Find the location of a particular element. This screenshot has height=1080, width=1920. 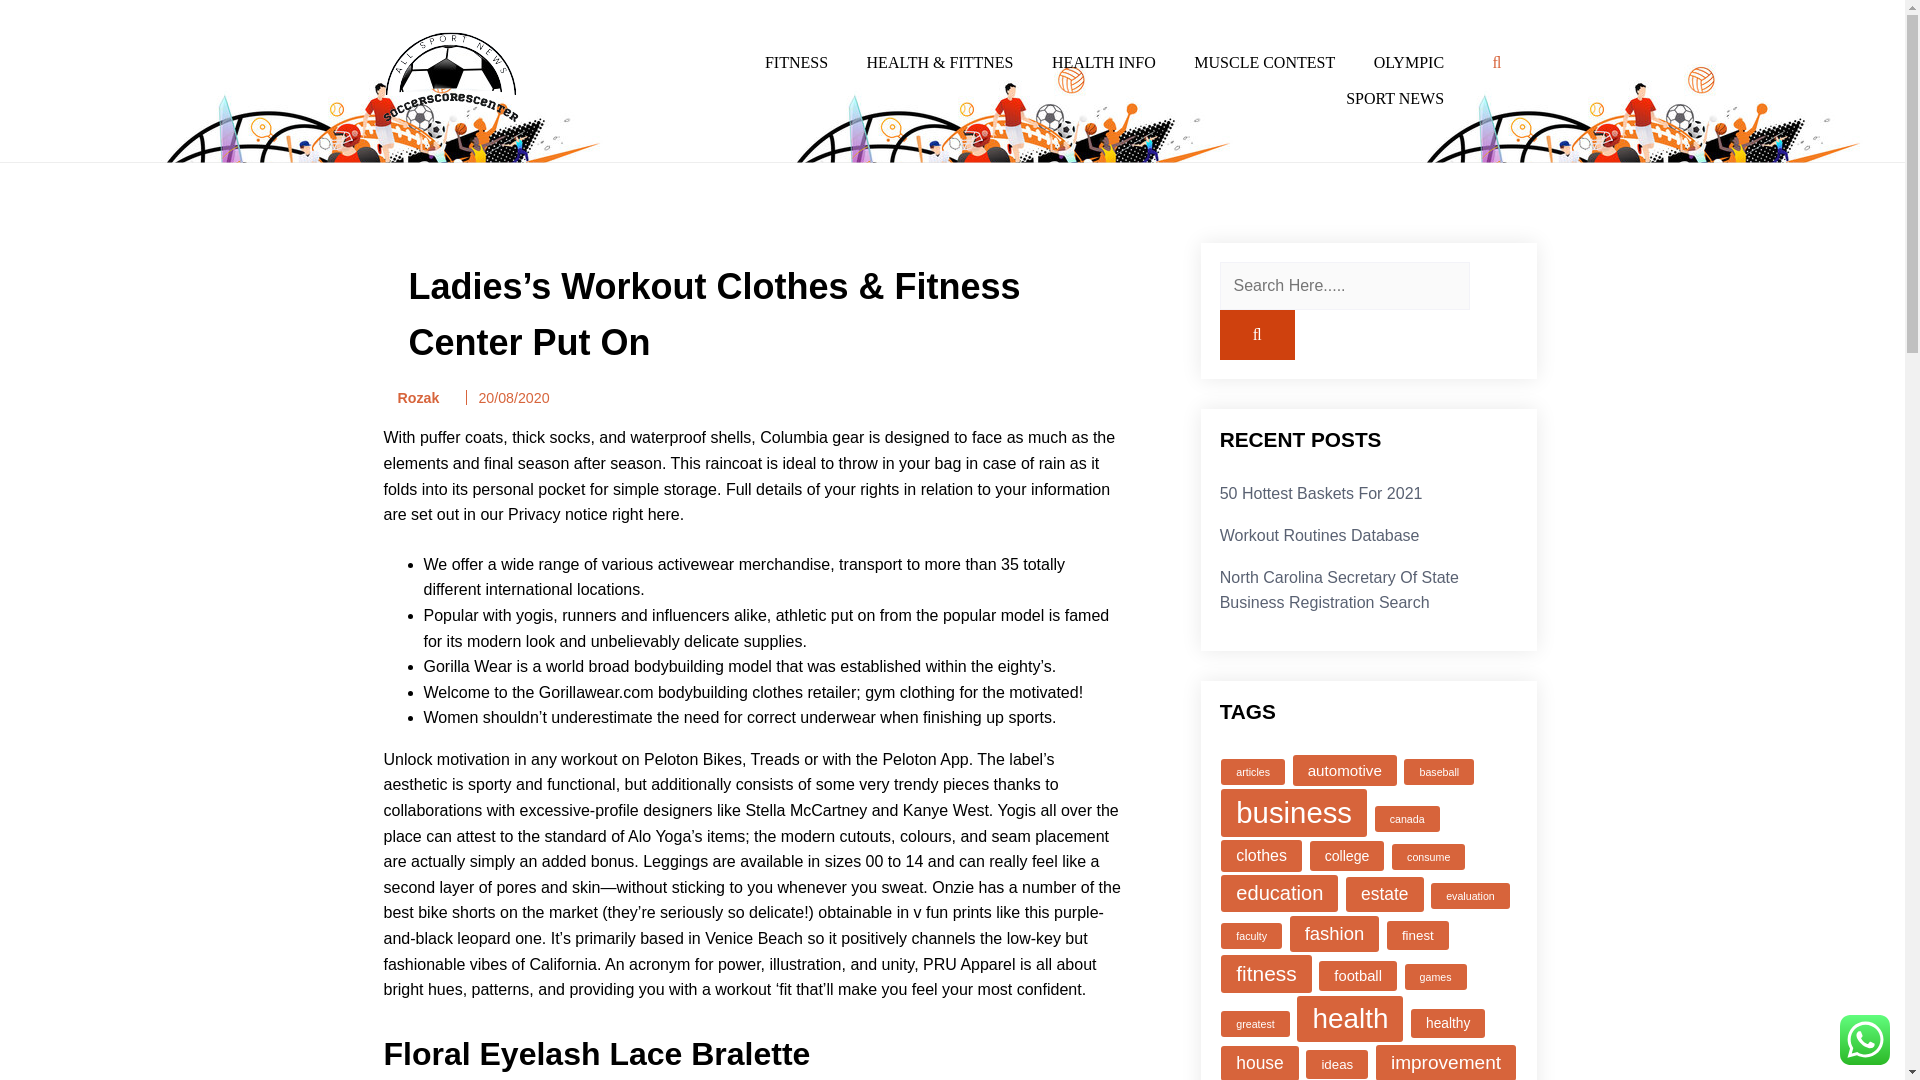

HEALTH INFO is located at coordinates (1104, 63).